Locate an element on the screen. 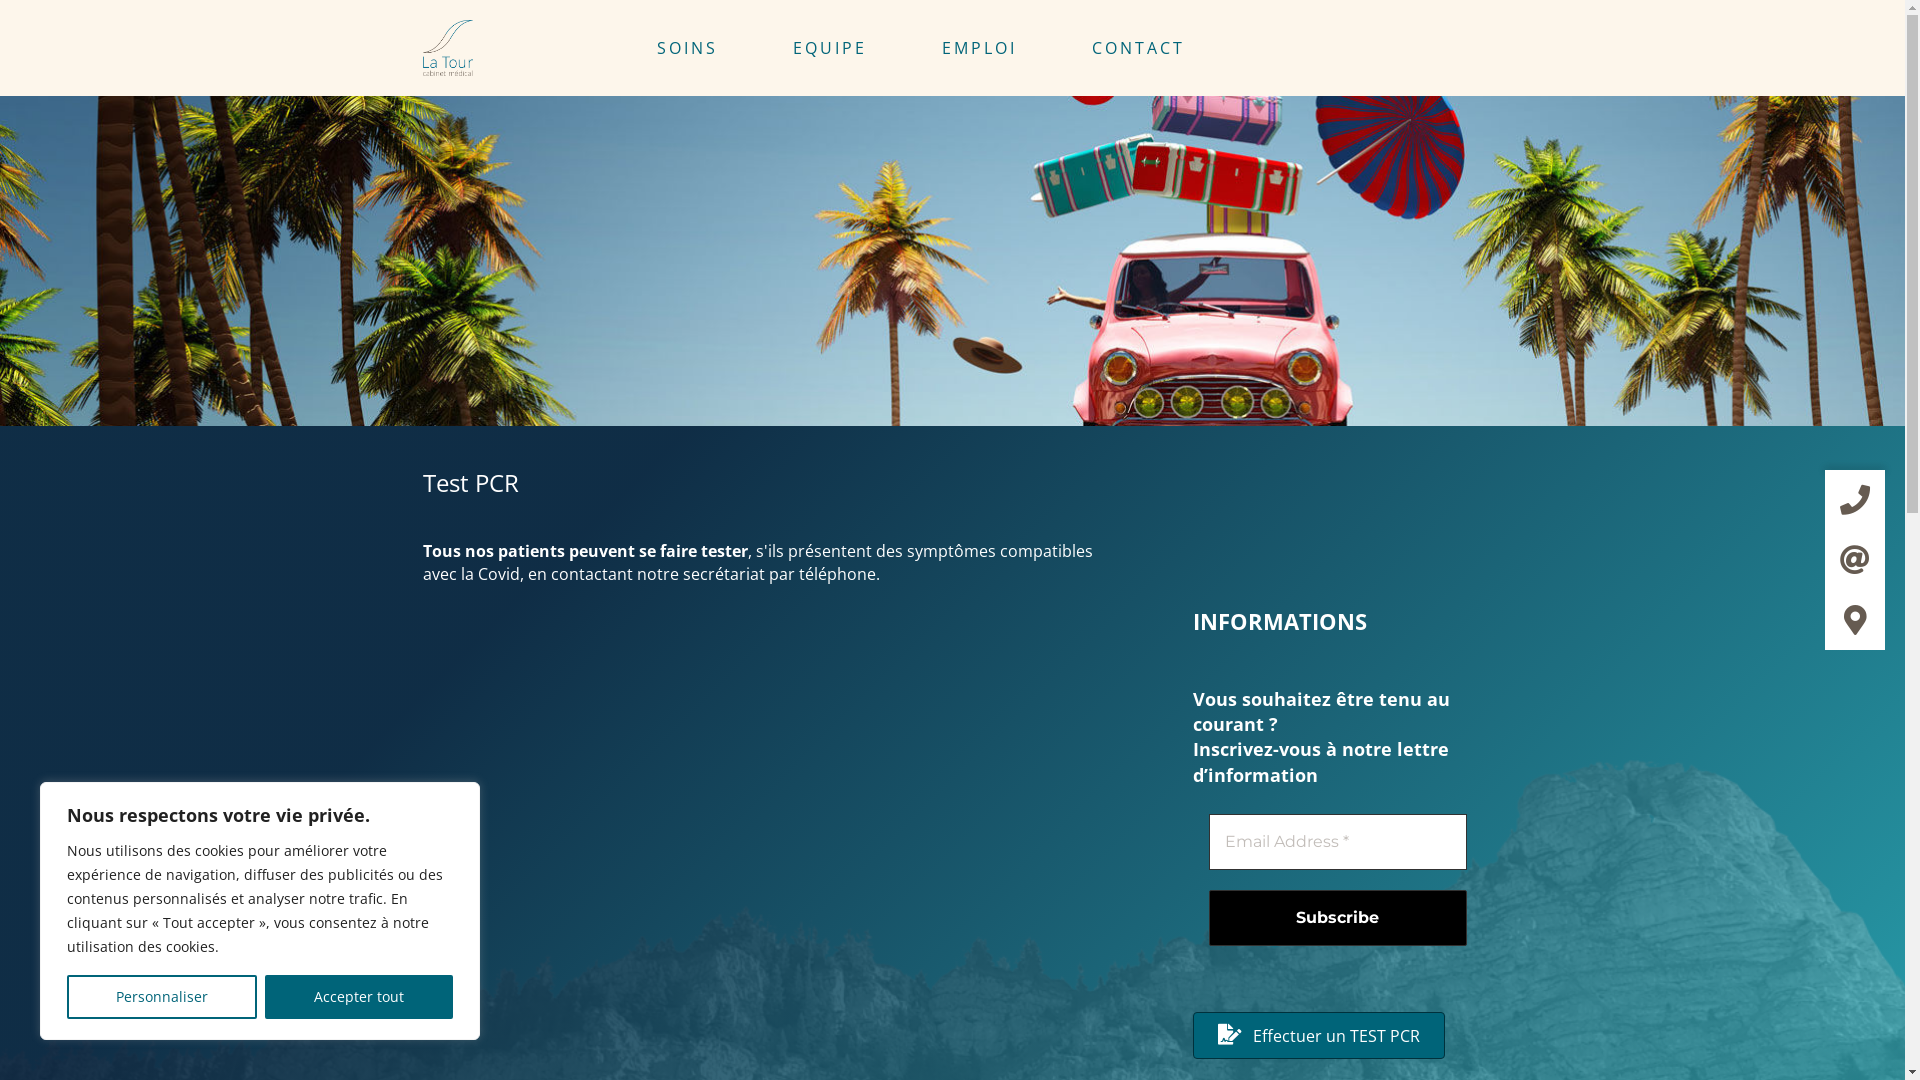 The height and width of the screenshot is (1080, 1920). EMPLOI is located at coordinates (1002, 48).